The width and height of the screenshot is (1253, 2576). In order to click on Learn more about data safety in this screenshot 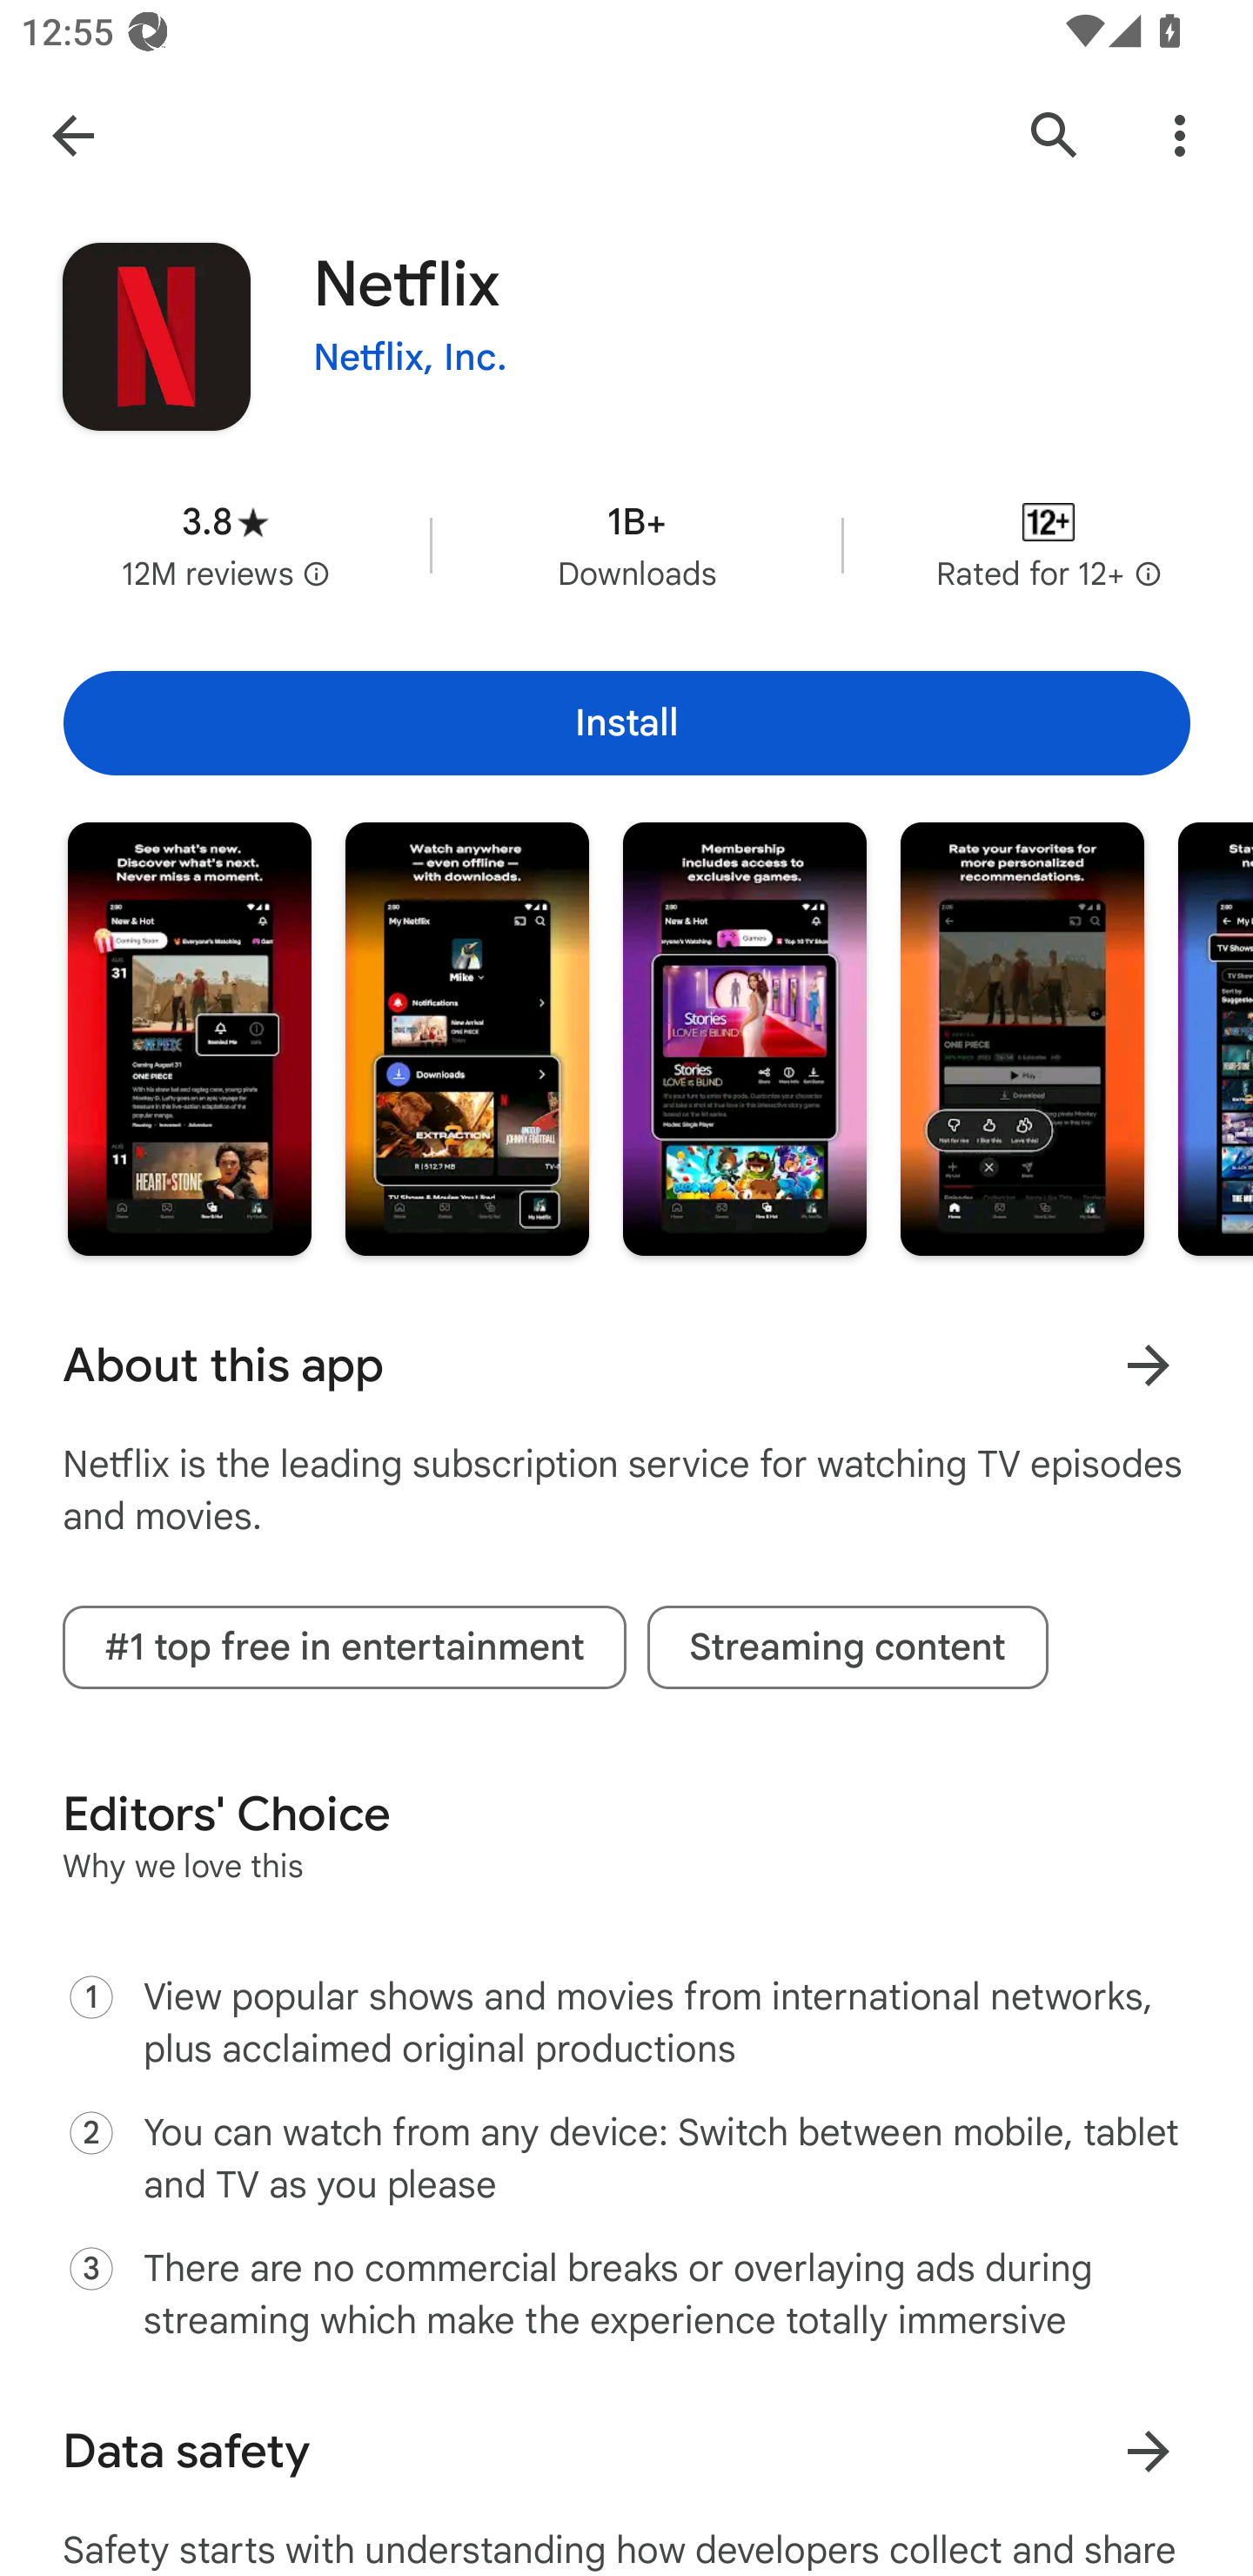, I will do `click(1149, 2451)`.